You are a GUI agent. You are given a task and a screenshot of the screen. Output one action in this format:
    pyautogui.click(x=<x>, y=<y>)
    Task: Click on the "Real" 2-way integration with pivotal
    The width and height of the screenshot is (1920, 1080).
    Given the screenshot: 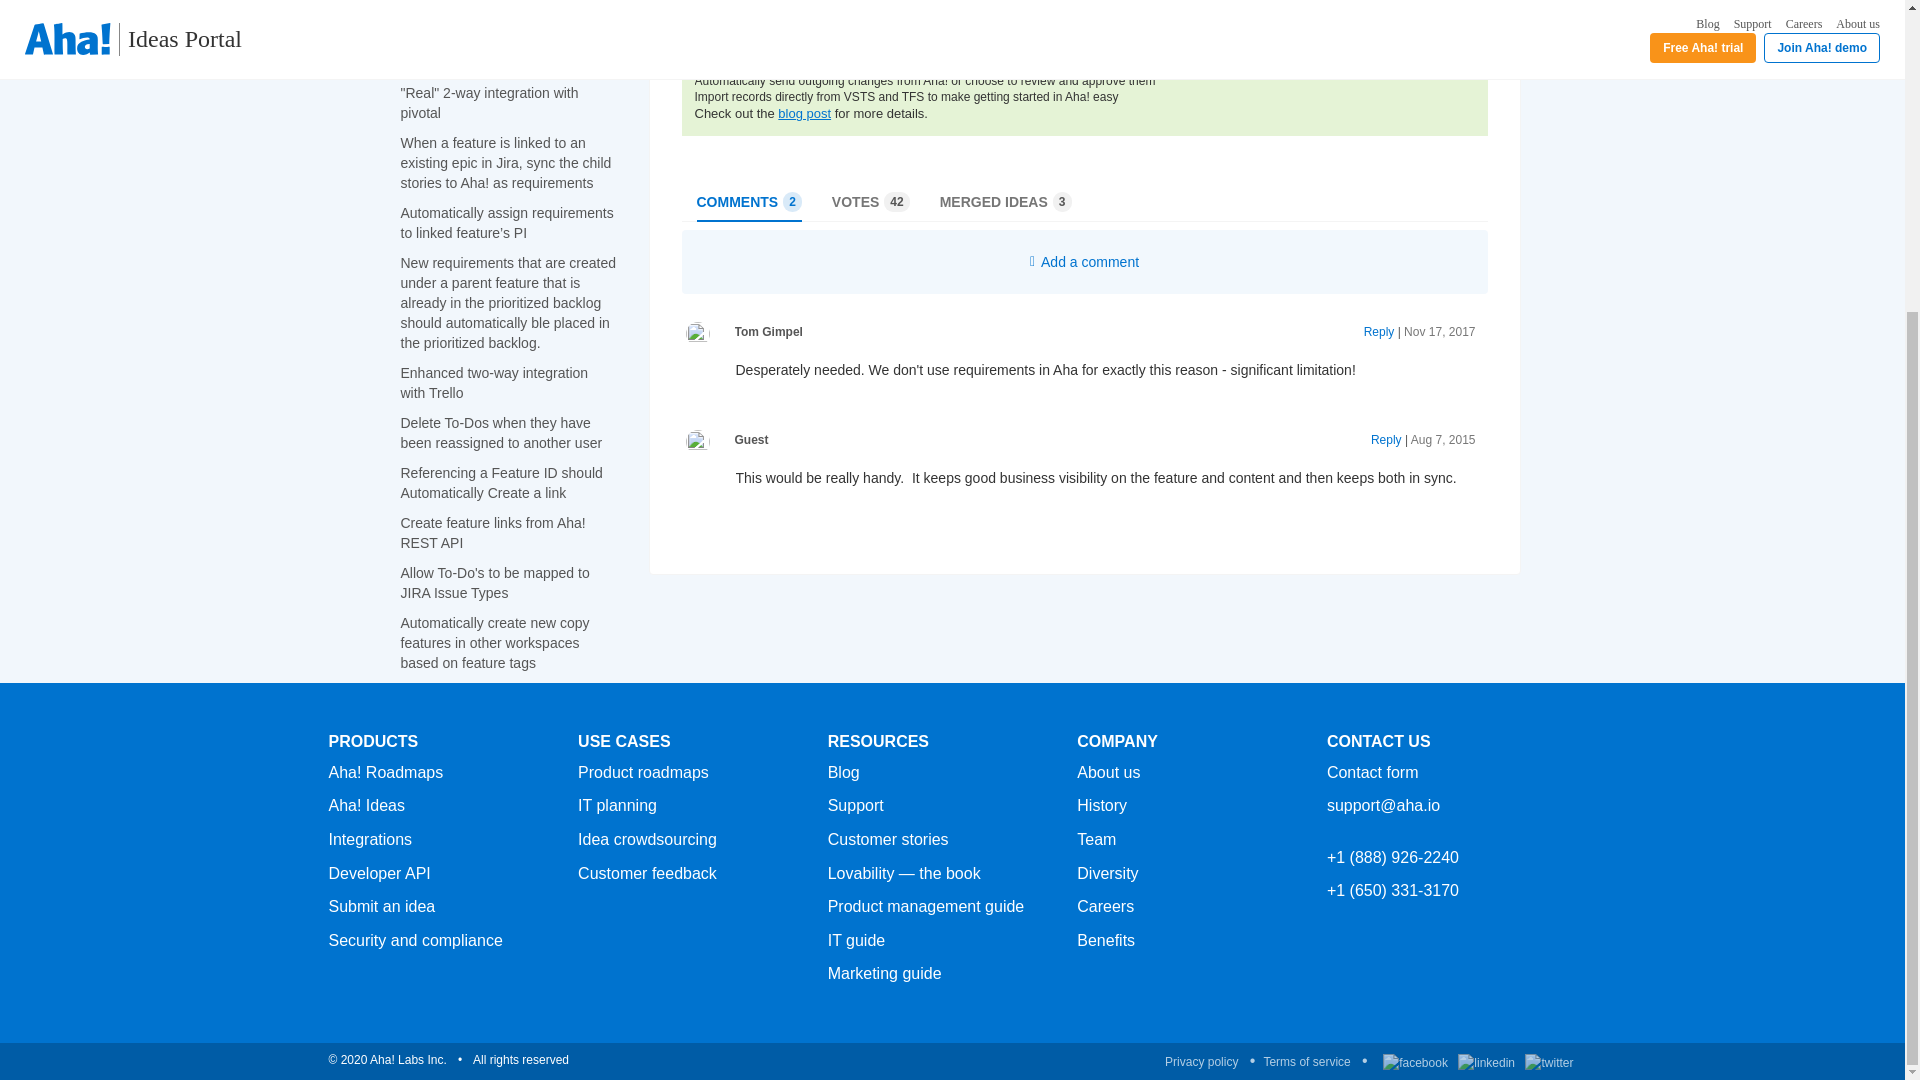 What is the action you would take?
    pyautogui.click(x=488, y=102)
    